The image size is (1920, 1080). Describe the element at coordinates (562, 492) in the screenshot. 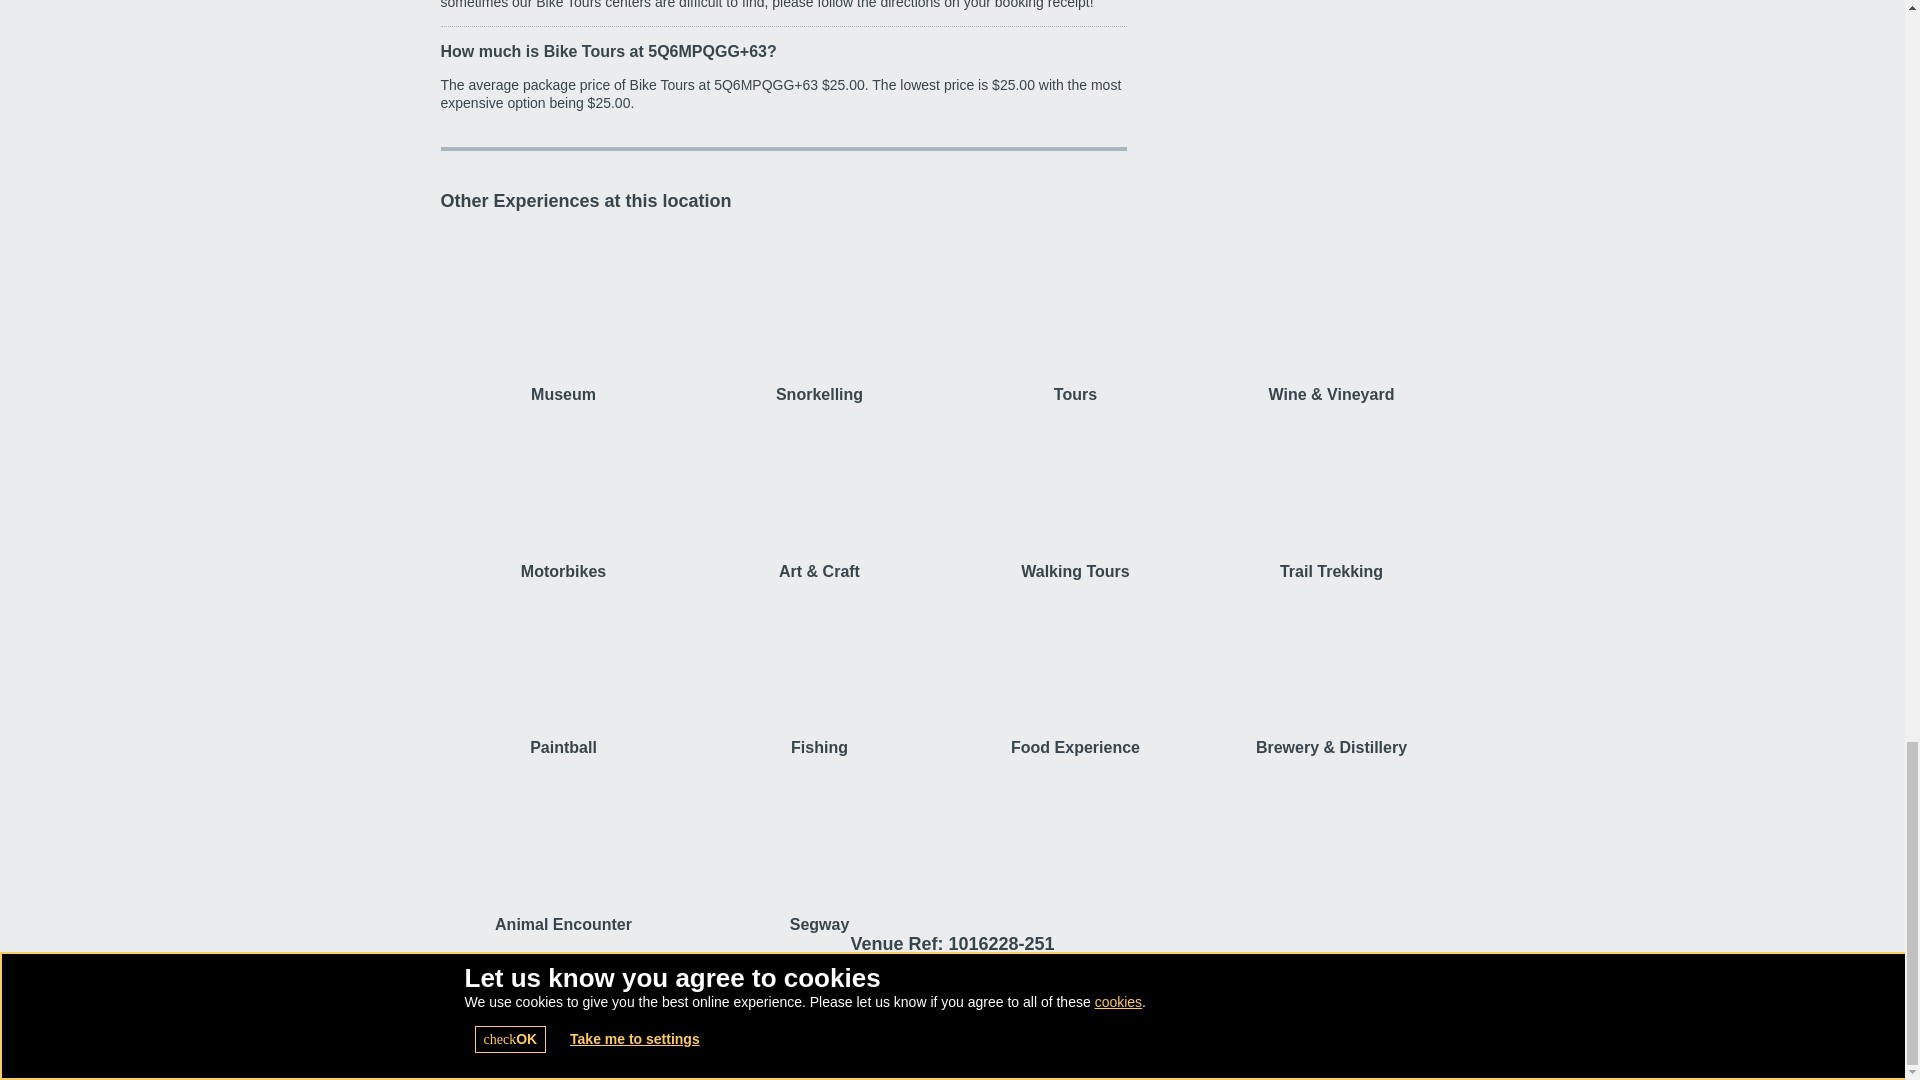

I see `Motorbikes details, packages` at that location.